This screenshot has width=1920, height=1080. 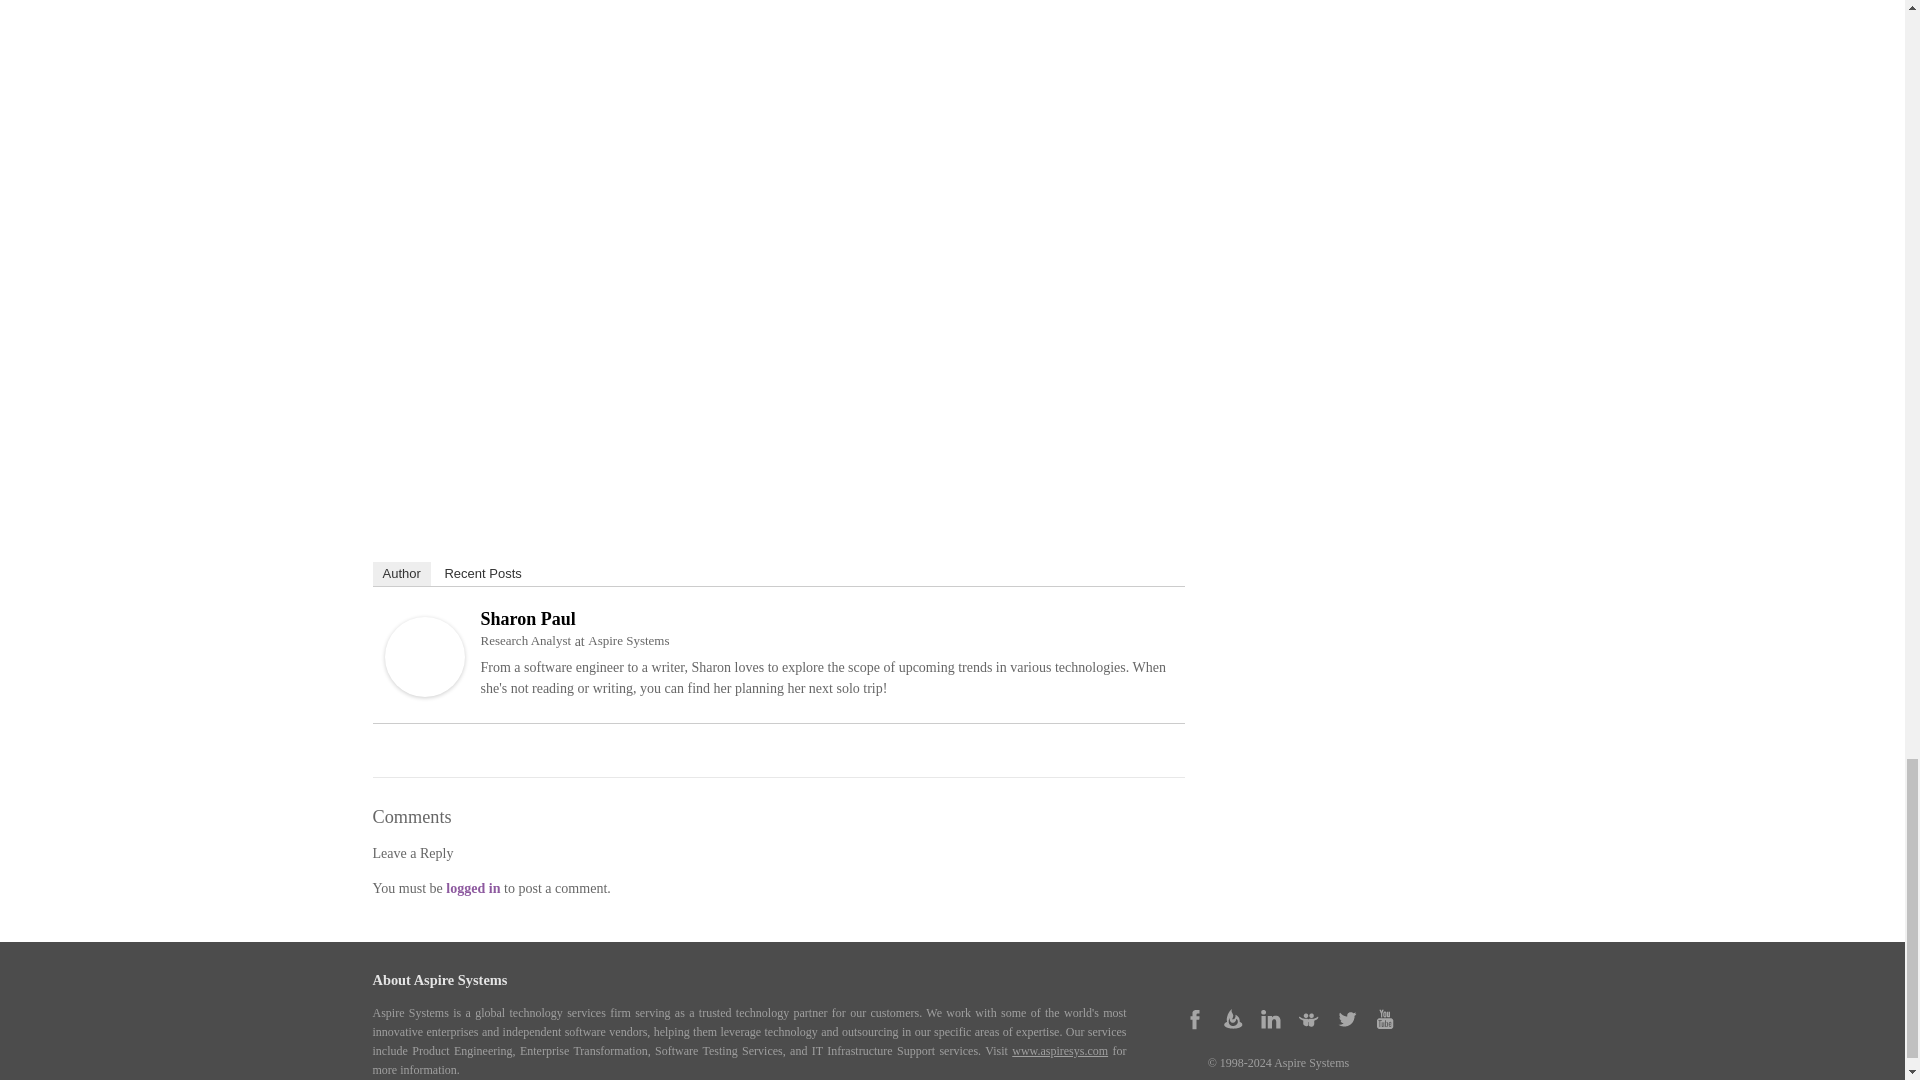 What do you see at coordinates (1233, 1018) in the screenshot?
I see `FeedBurner` at bounding box center [1233, 1018].